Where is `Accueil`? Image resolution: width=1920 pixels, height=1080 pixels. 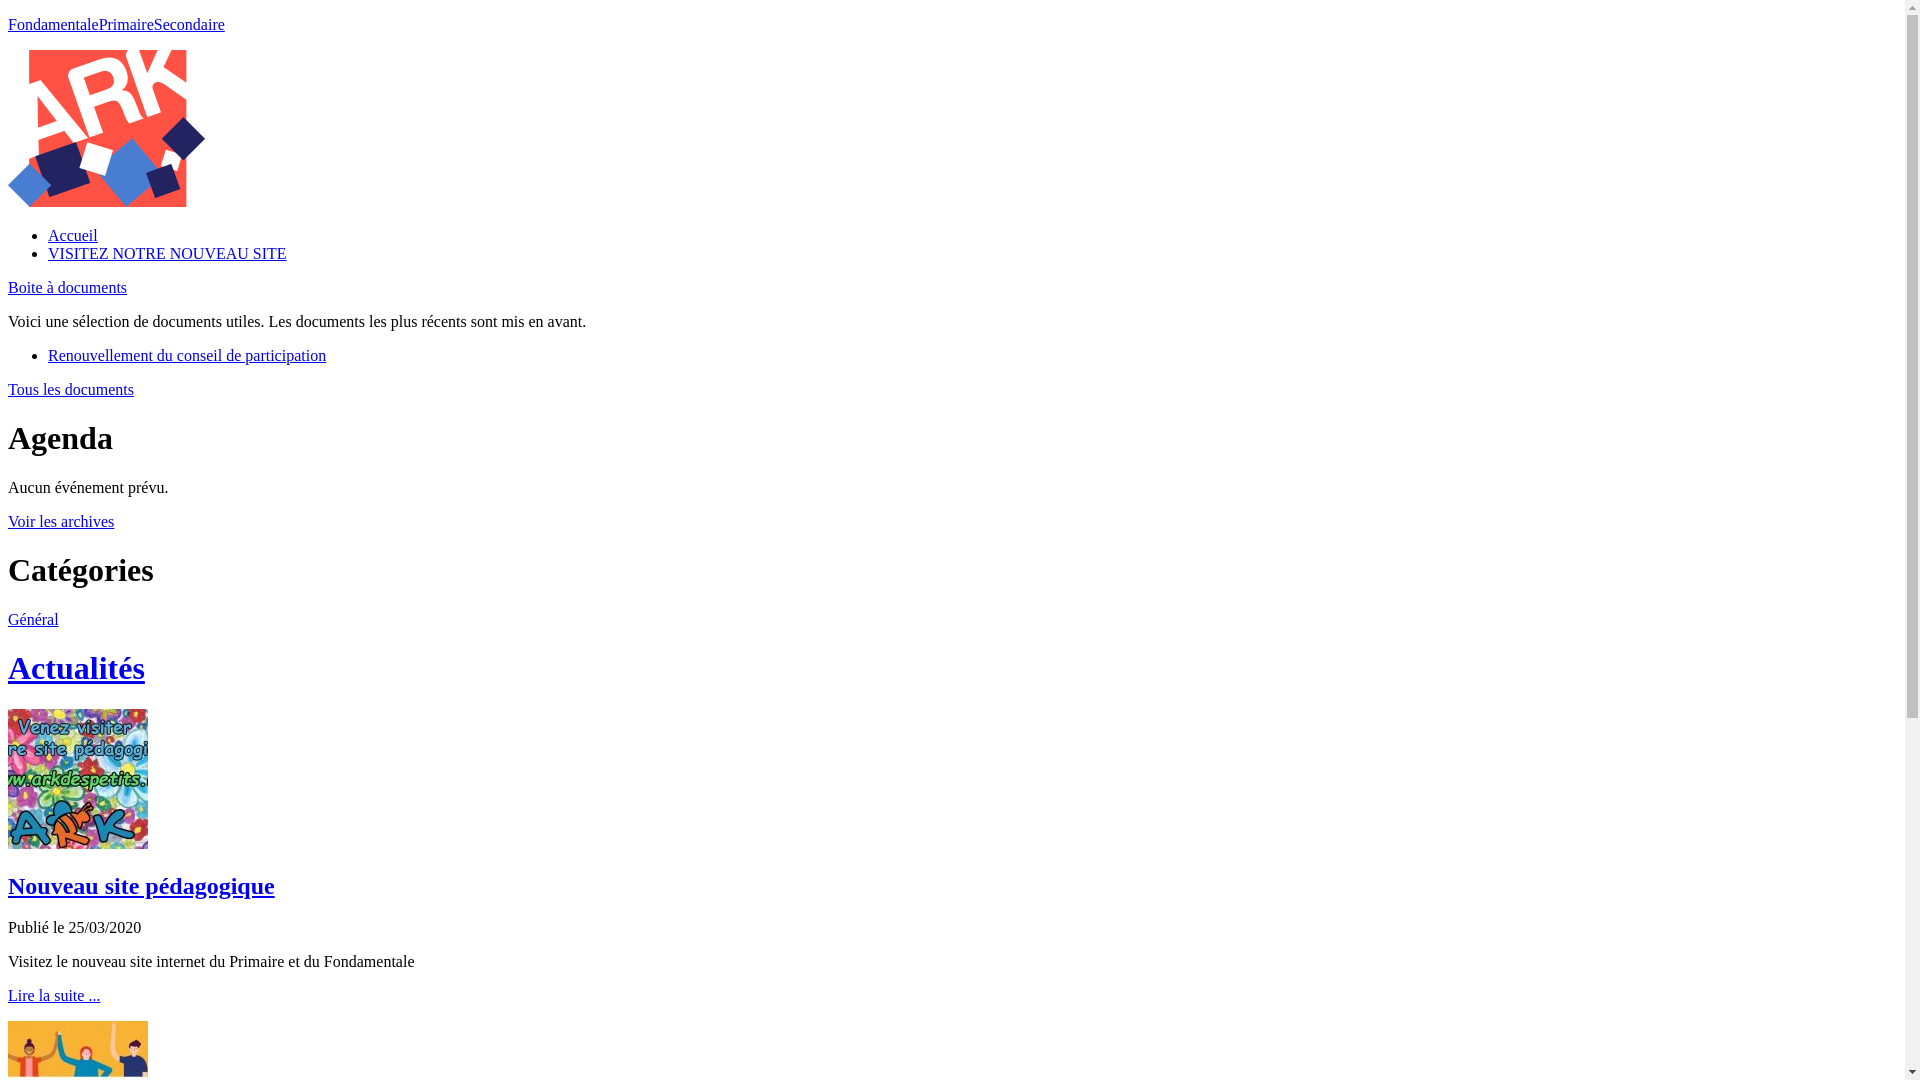
Accueil is located at coordinates (73, 236).